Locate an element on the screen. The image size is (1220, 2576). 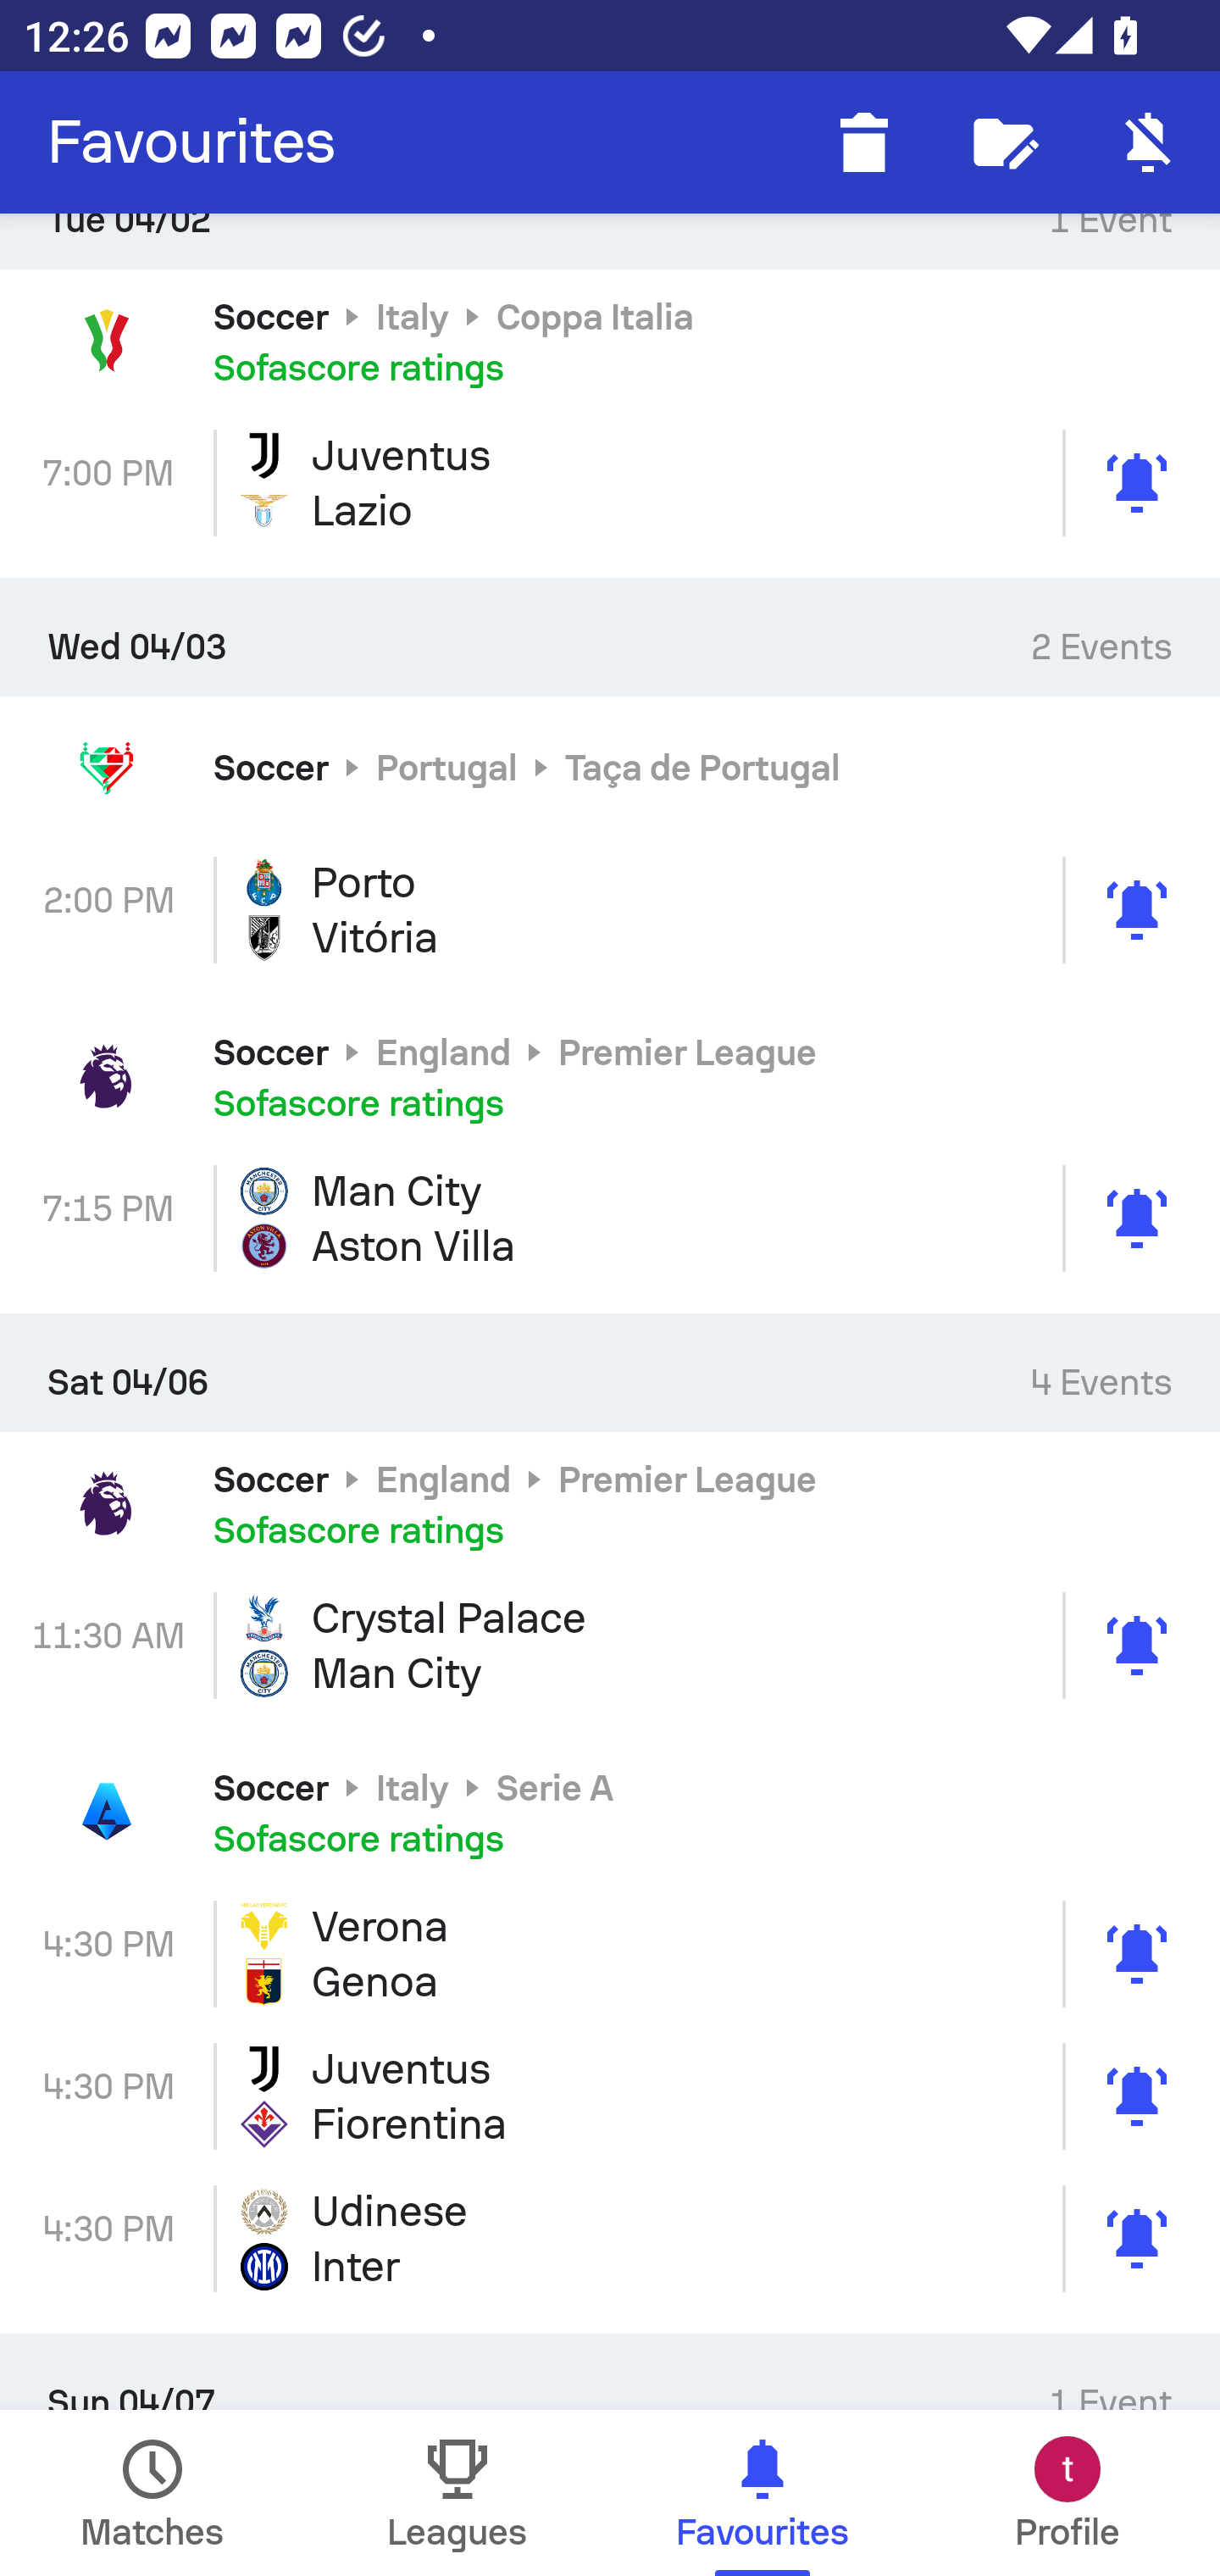
Soccer England Premier League Sofascore ratings is located at coordinates (610, 1503).